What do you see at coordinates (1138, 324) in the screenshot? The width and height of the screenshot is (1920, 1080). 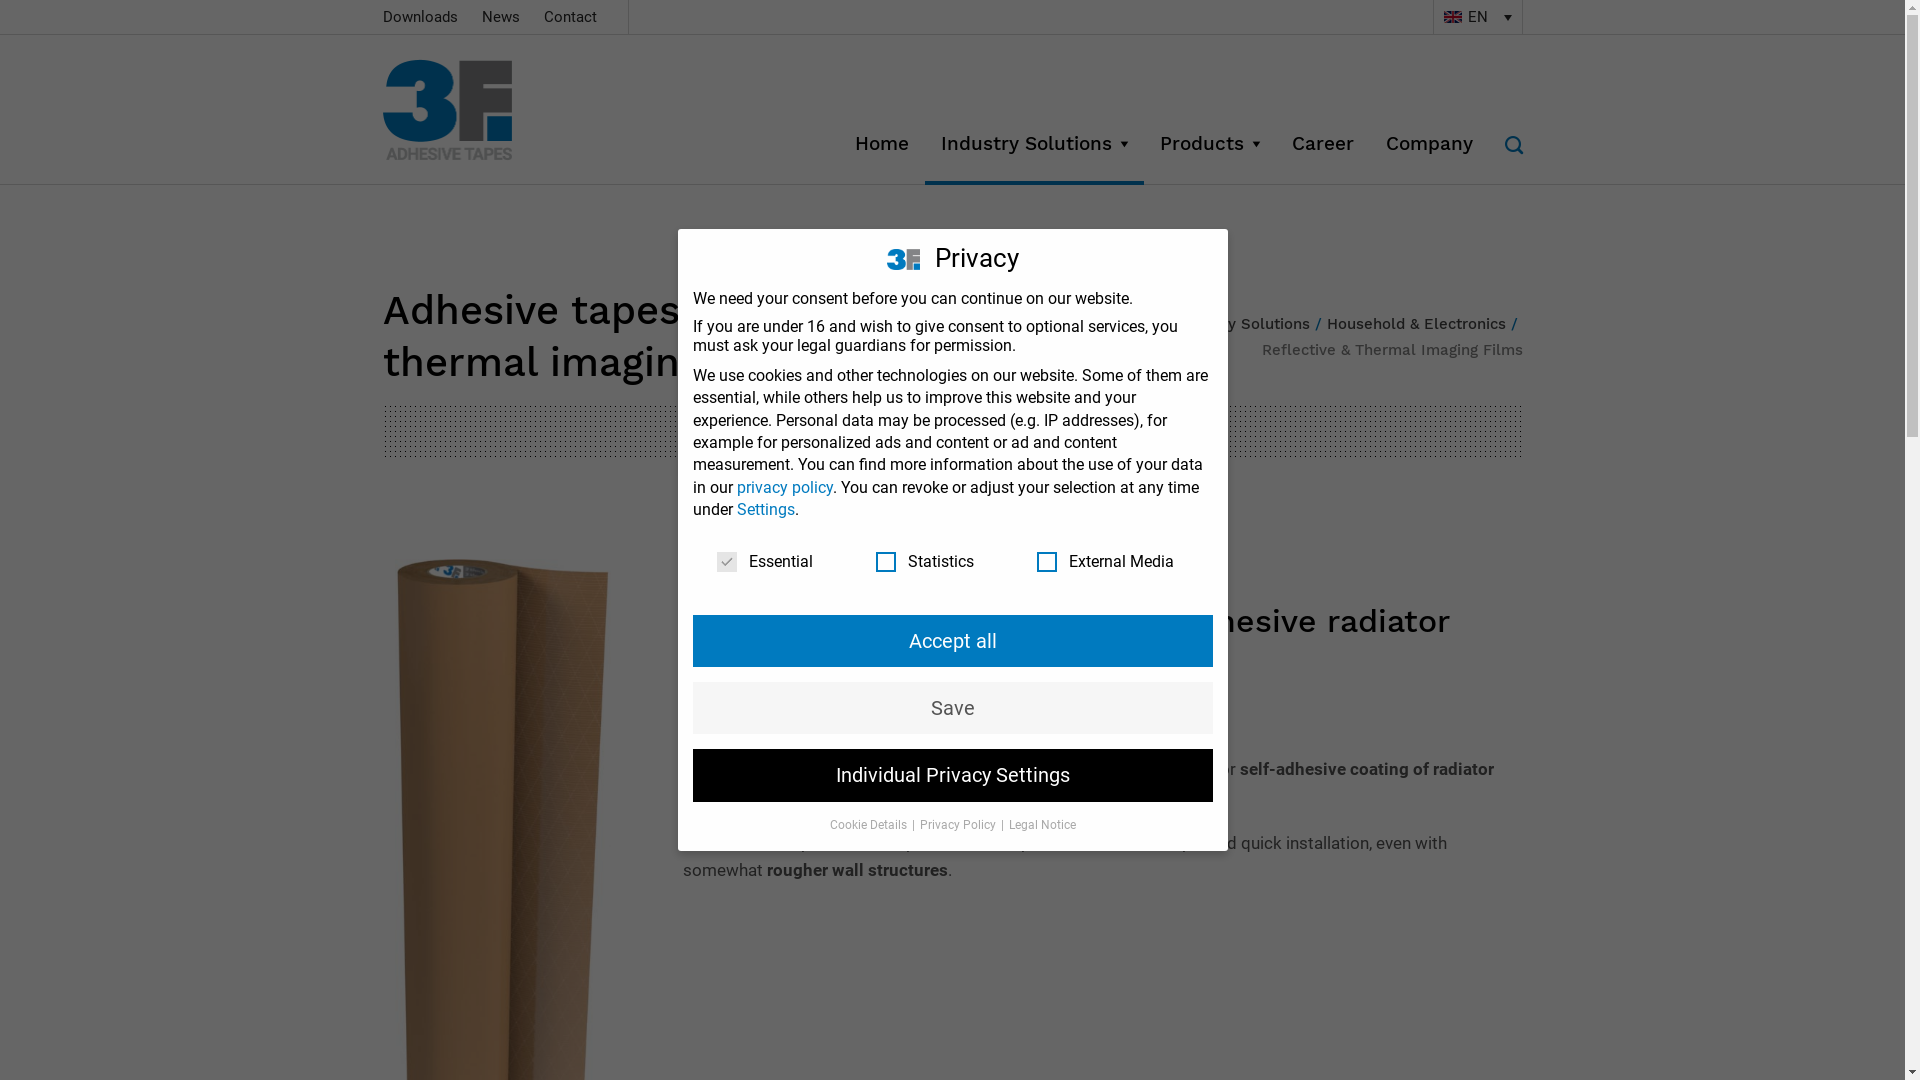 I see `Home` at bounding box center [1138, 324].